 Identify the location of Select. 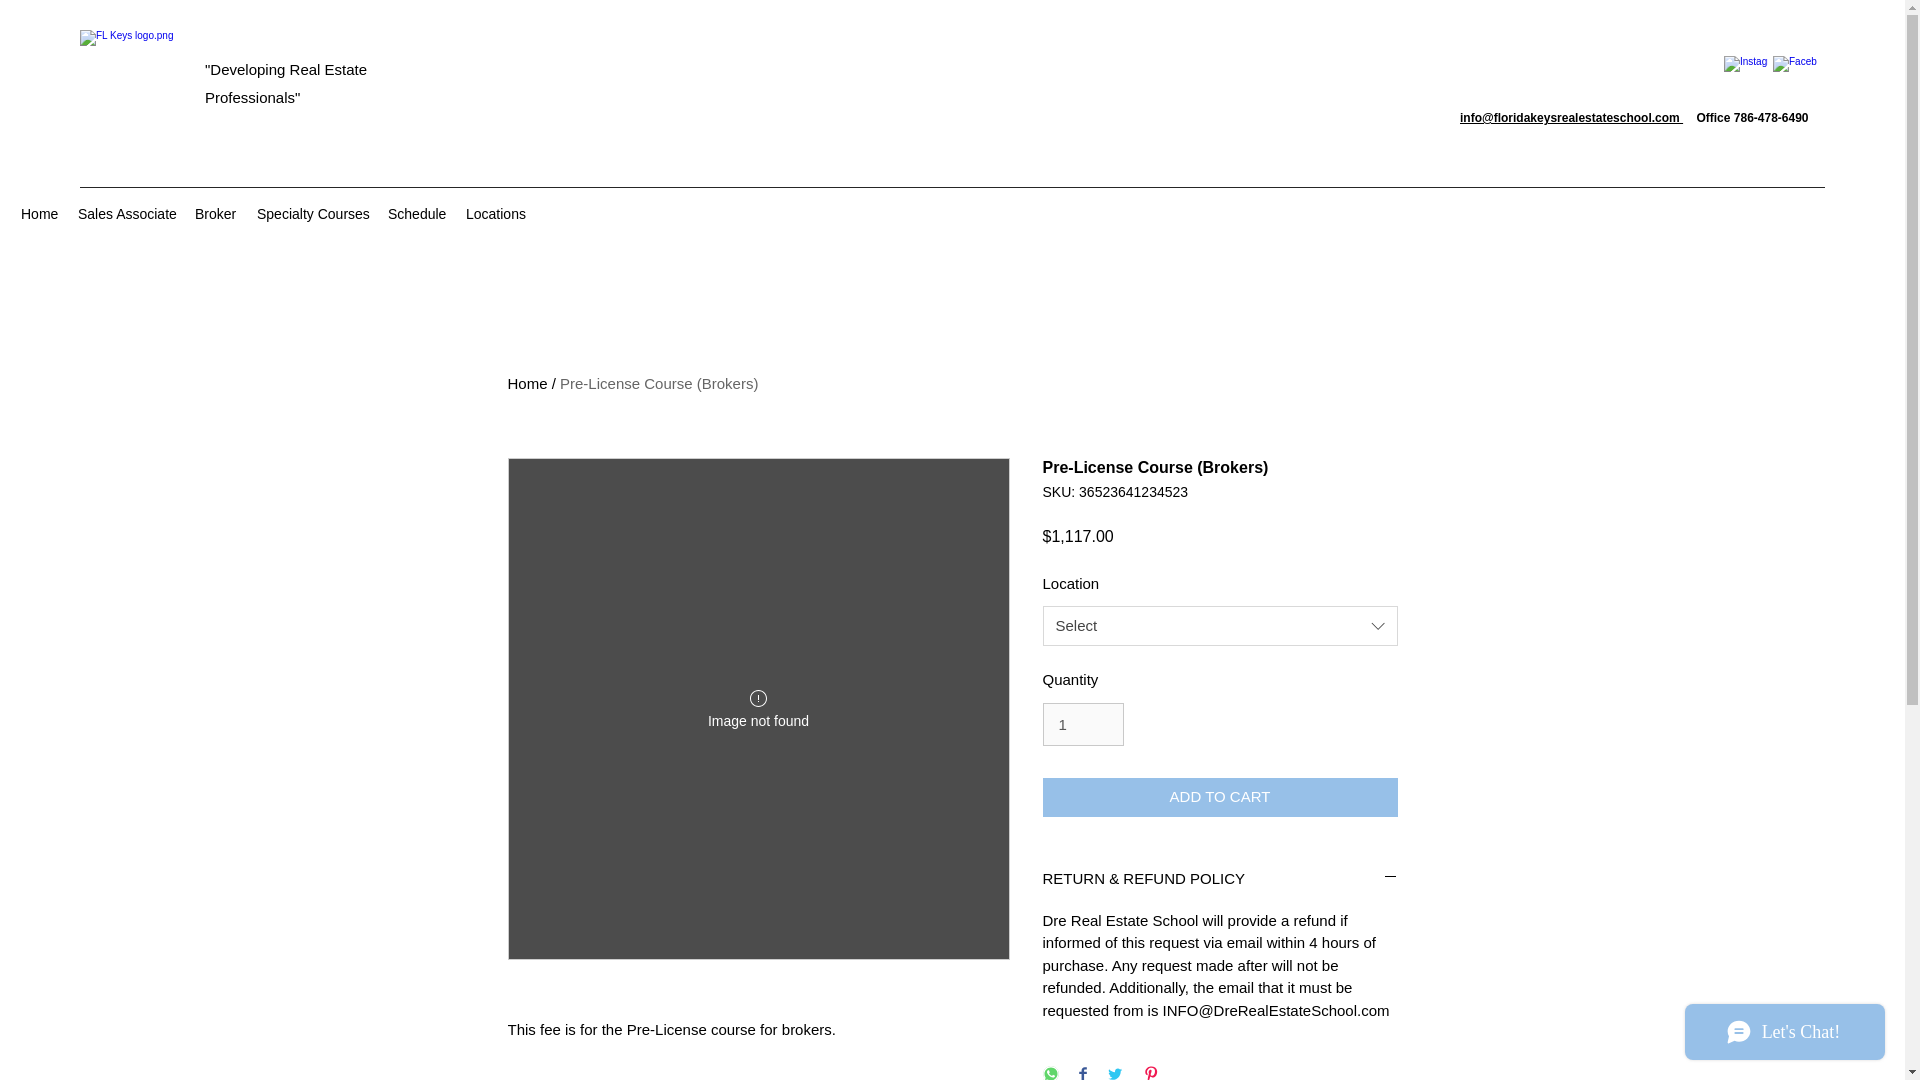
(1220, 625).